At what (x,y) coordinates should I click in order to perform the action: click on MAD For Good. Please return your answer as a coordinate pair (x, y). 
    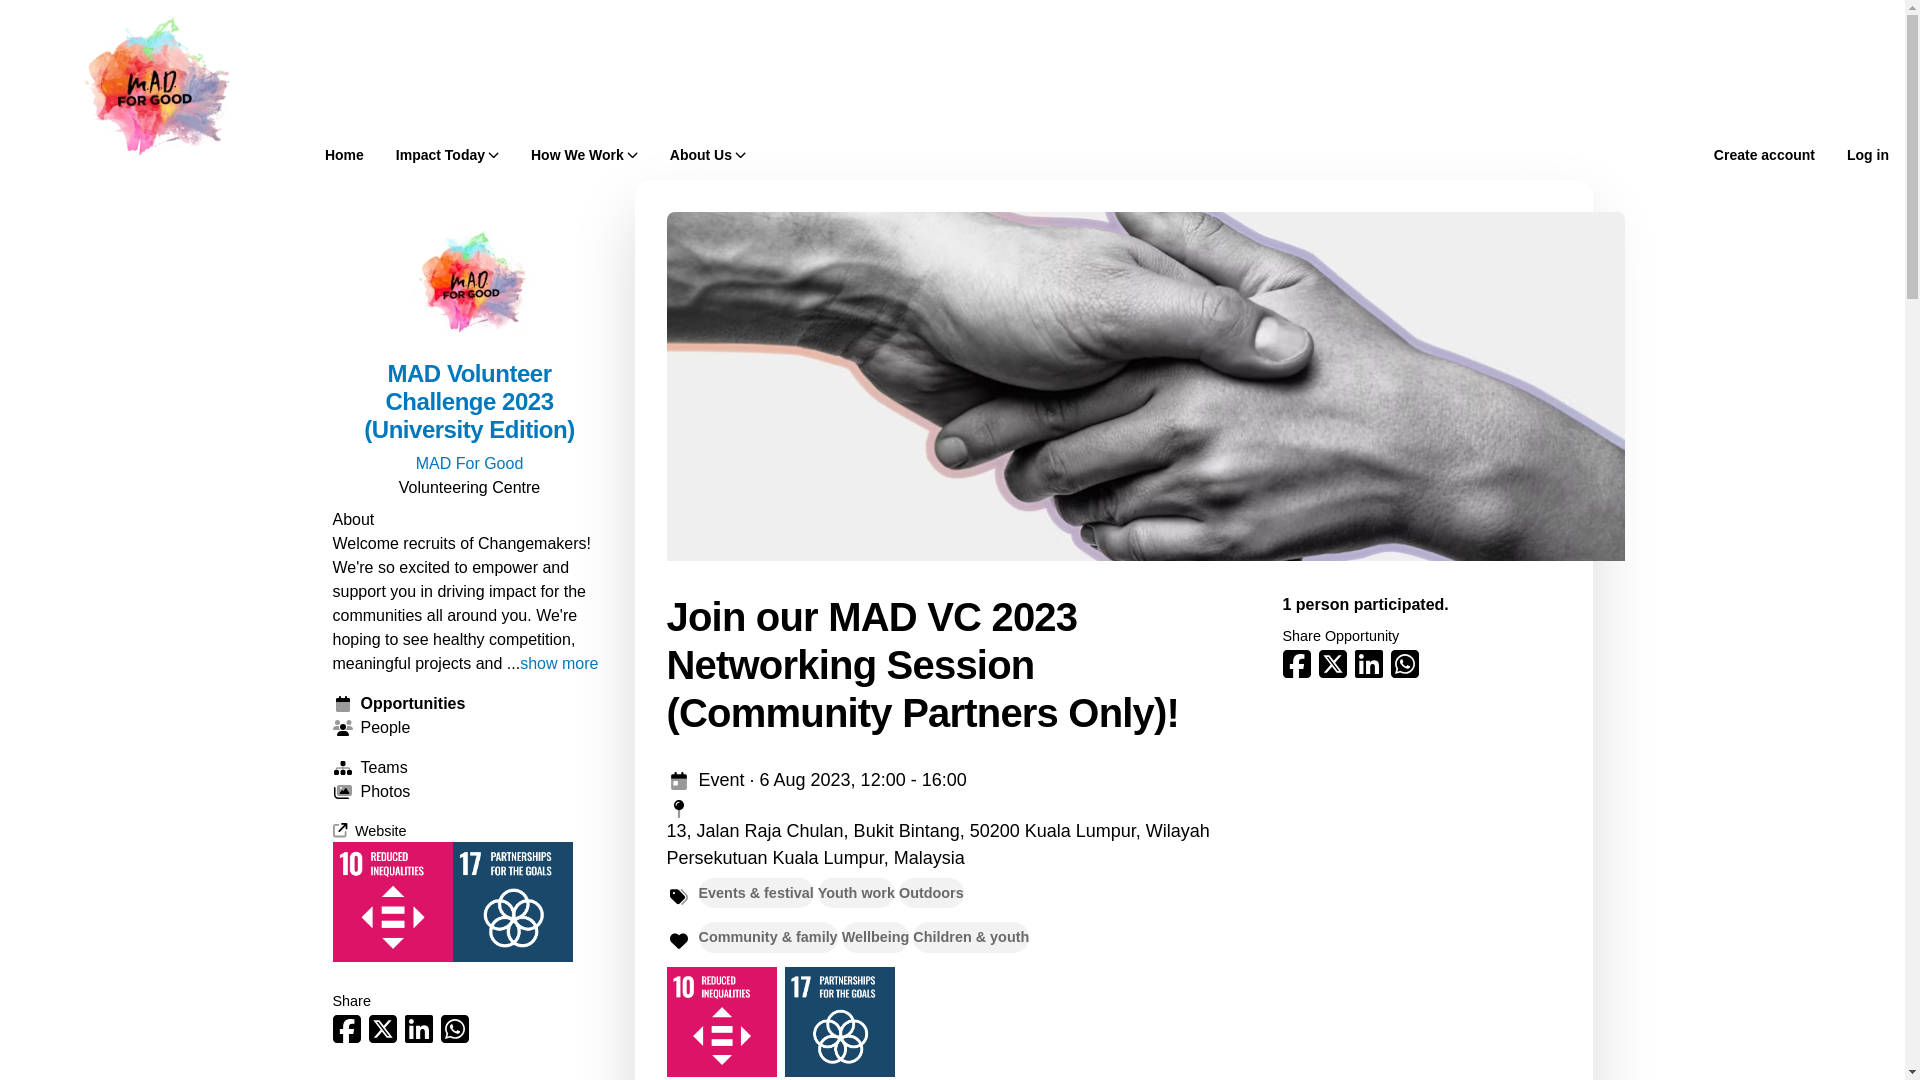
    Looking at the image, I should click on (470, 462).